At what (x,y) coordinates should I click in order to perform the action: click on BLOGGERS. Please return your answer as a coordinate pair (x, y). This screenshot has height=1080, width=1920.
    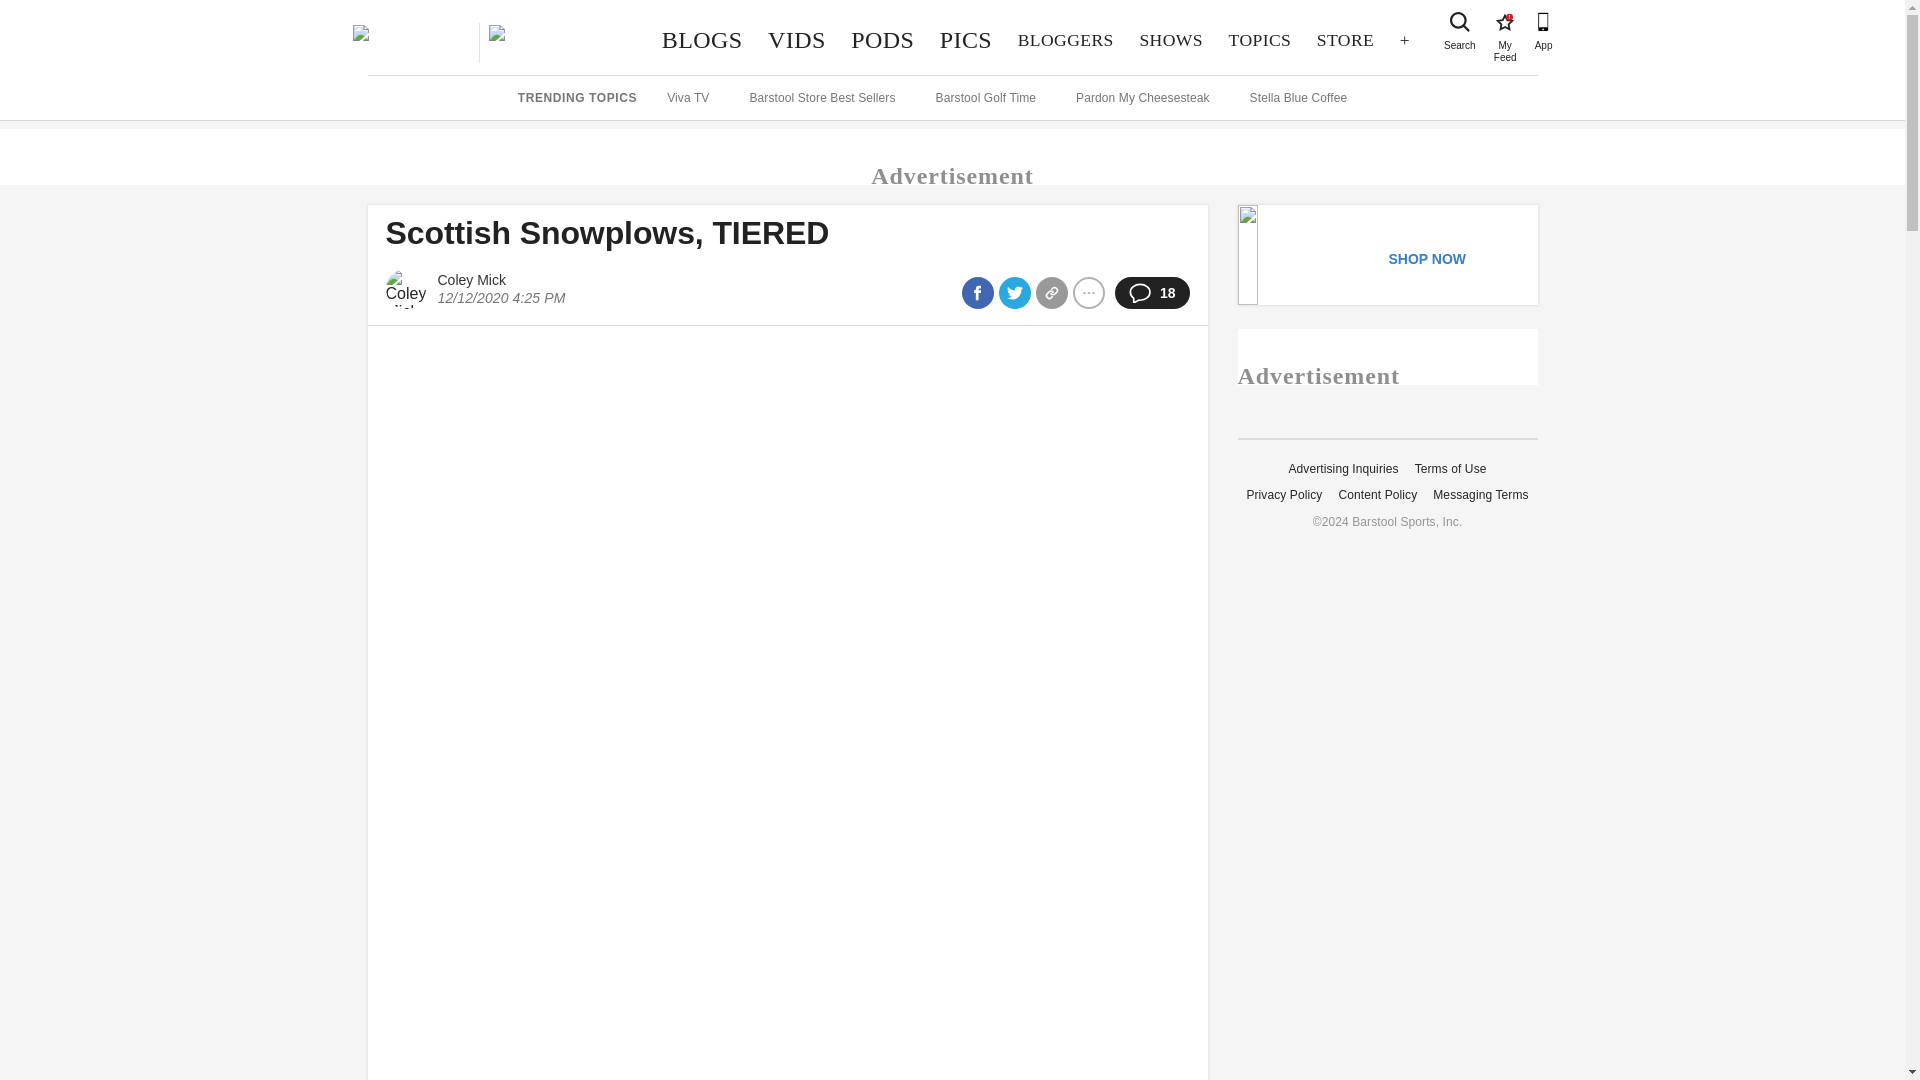
    Looking at the image, I should click on (1171, 40).